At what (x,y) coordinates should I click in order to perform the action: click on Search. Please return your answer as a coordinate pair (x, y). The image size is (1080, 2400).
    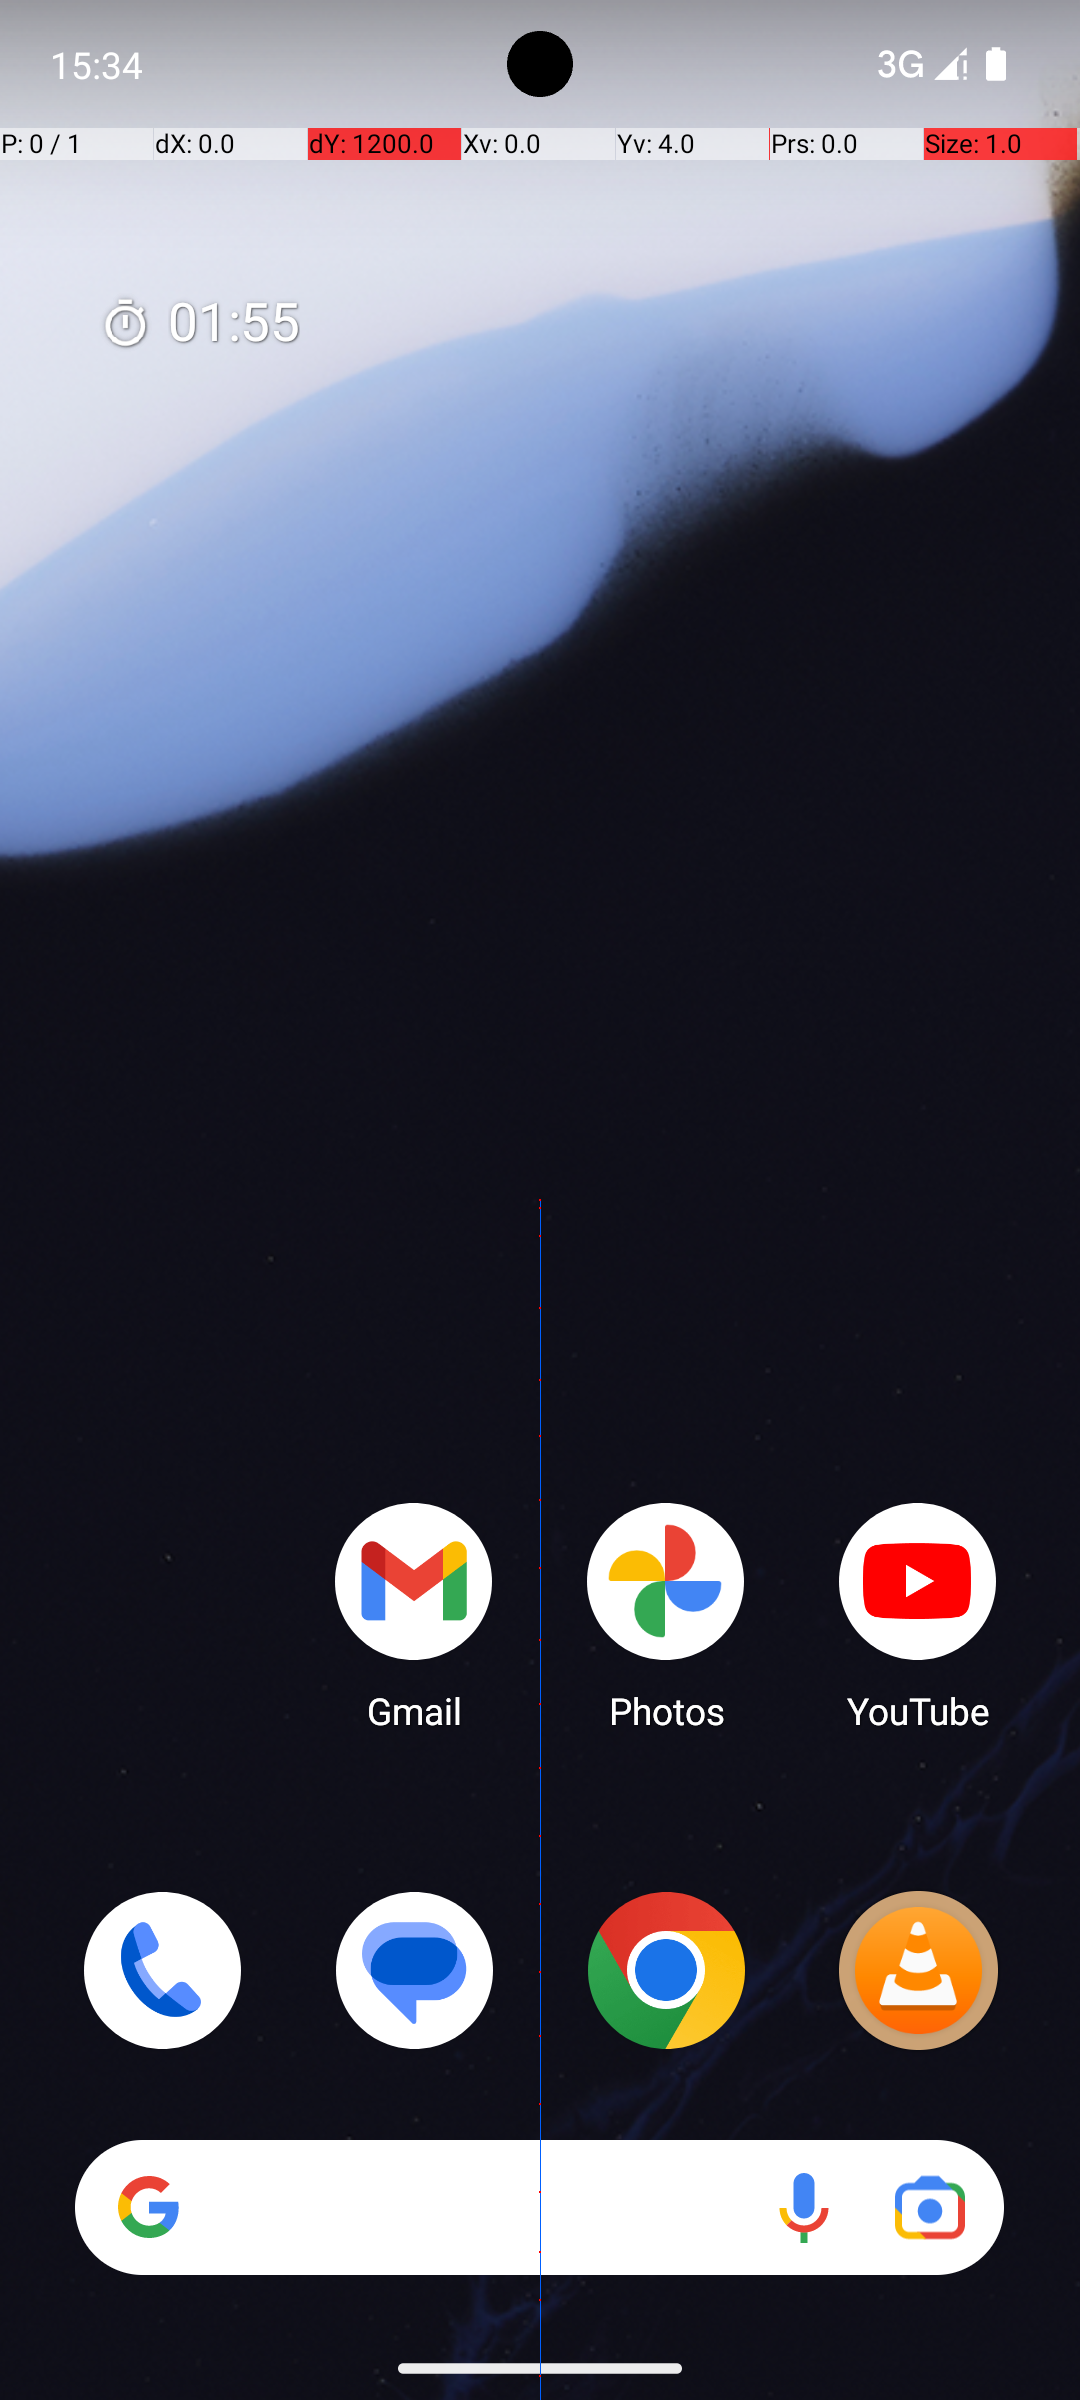
    Looking at the image, I should click on (540, 2208).